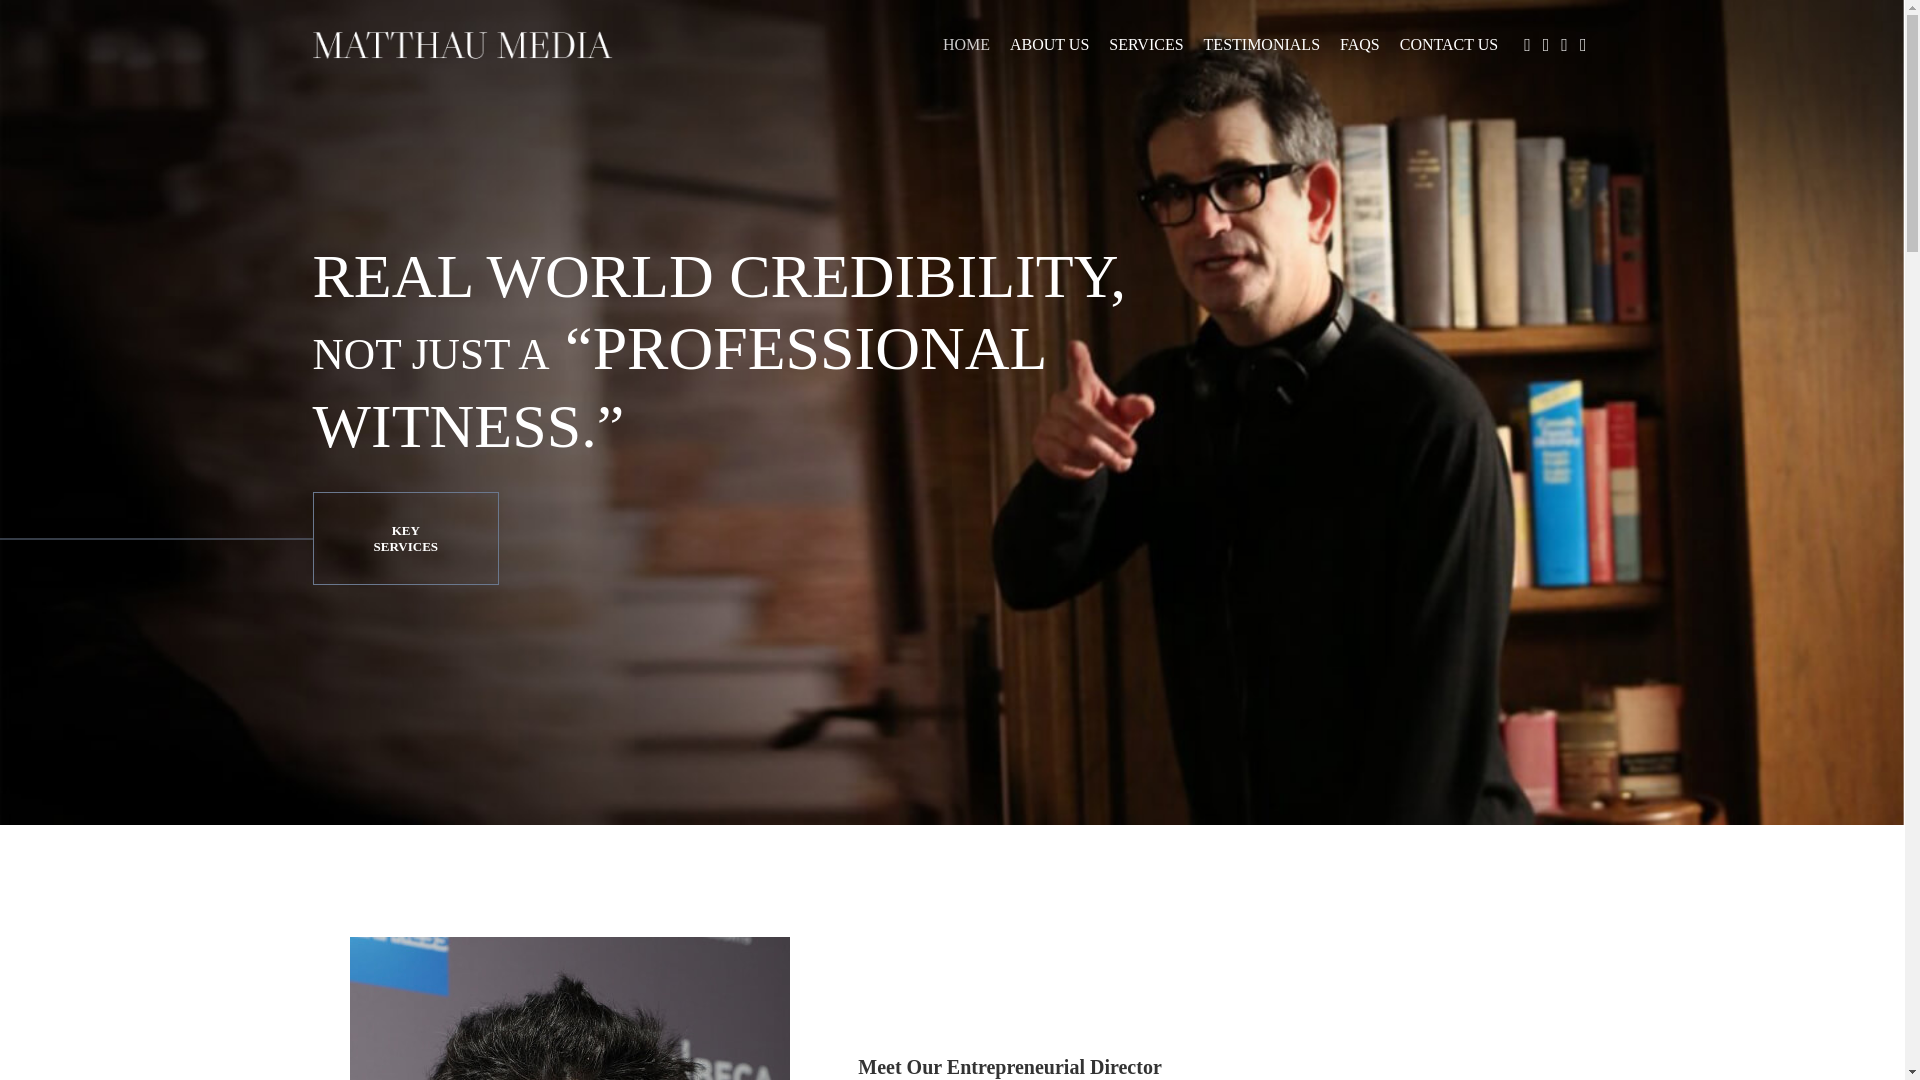  I want to click on KEY SERVICES, so click(405, 538).